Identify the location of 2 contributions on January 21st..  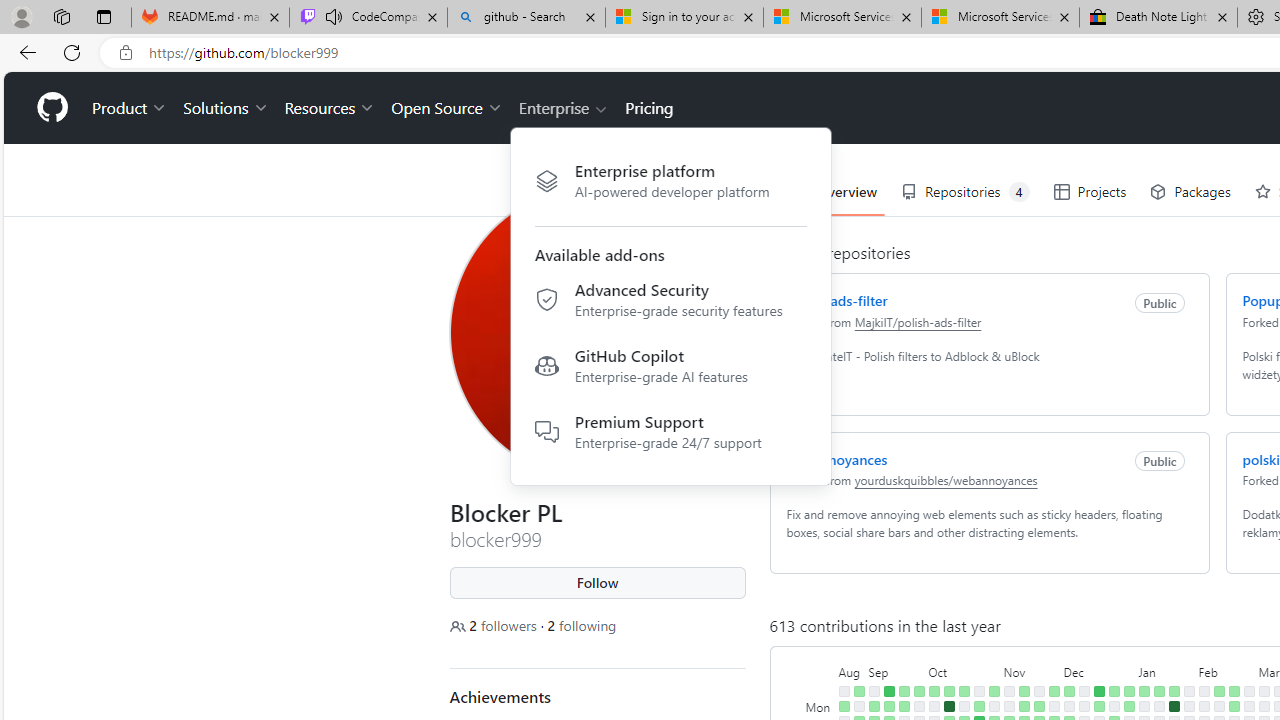
(1174, 691).